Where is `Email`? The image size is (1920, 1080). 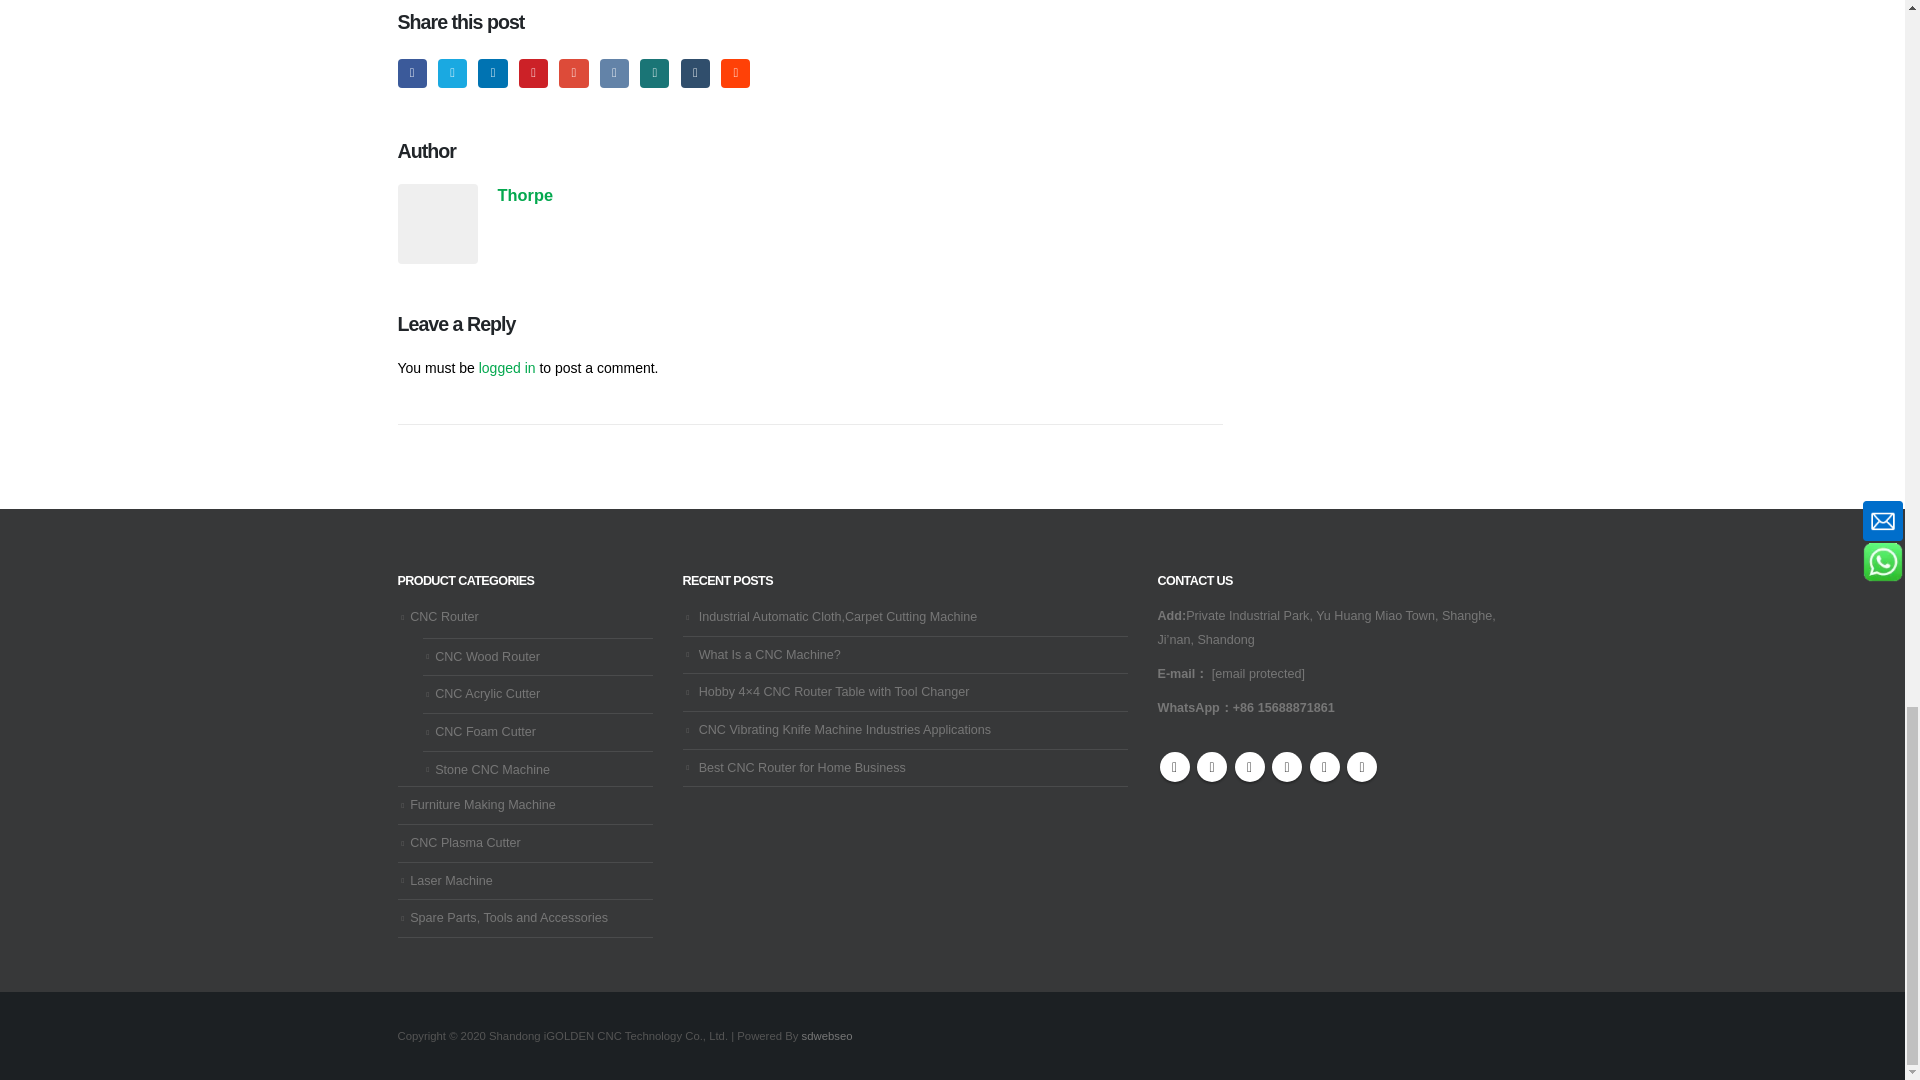
Email is located at coordinates (572, 73).